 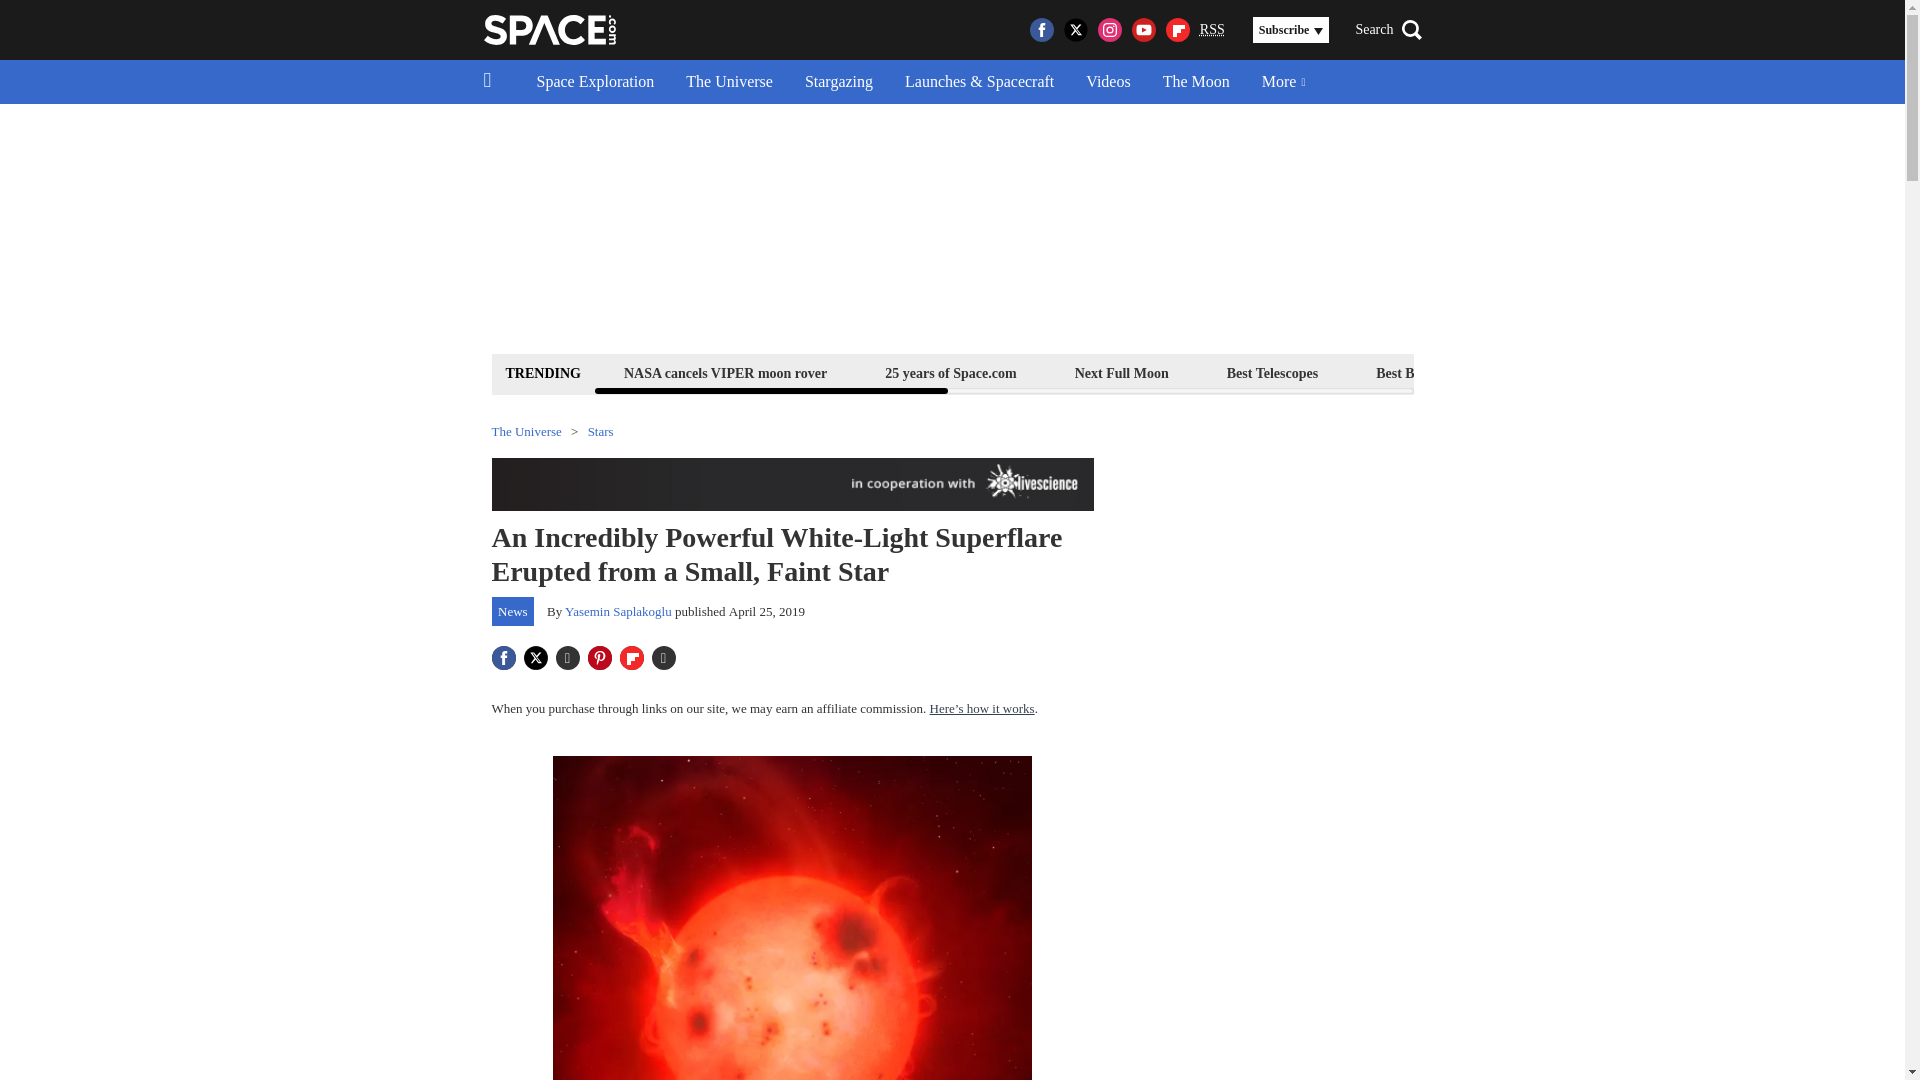 I want to click on The Moon, so click(x=1196, y=82).